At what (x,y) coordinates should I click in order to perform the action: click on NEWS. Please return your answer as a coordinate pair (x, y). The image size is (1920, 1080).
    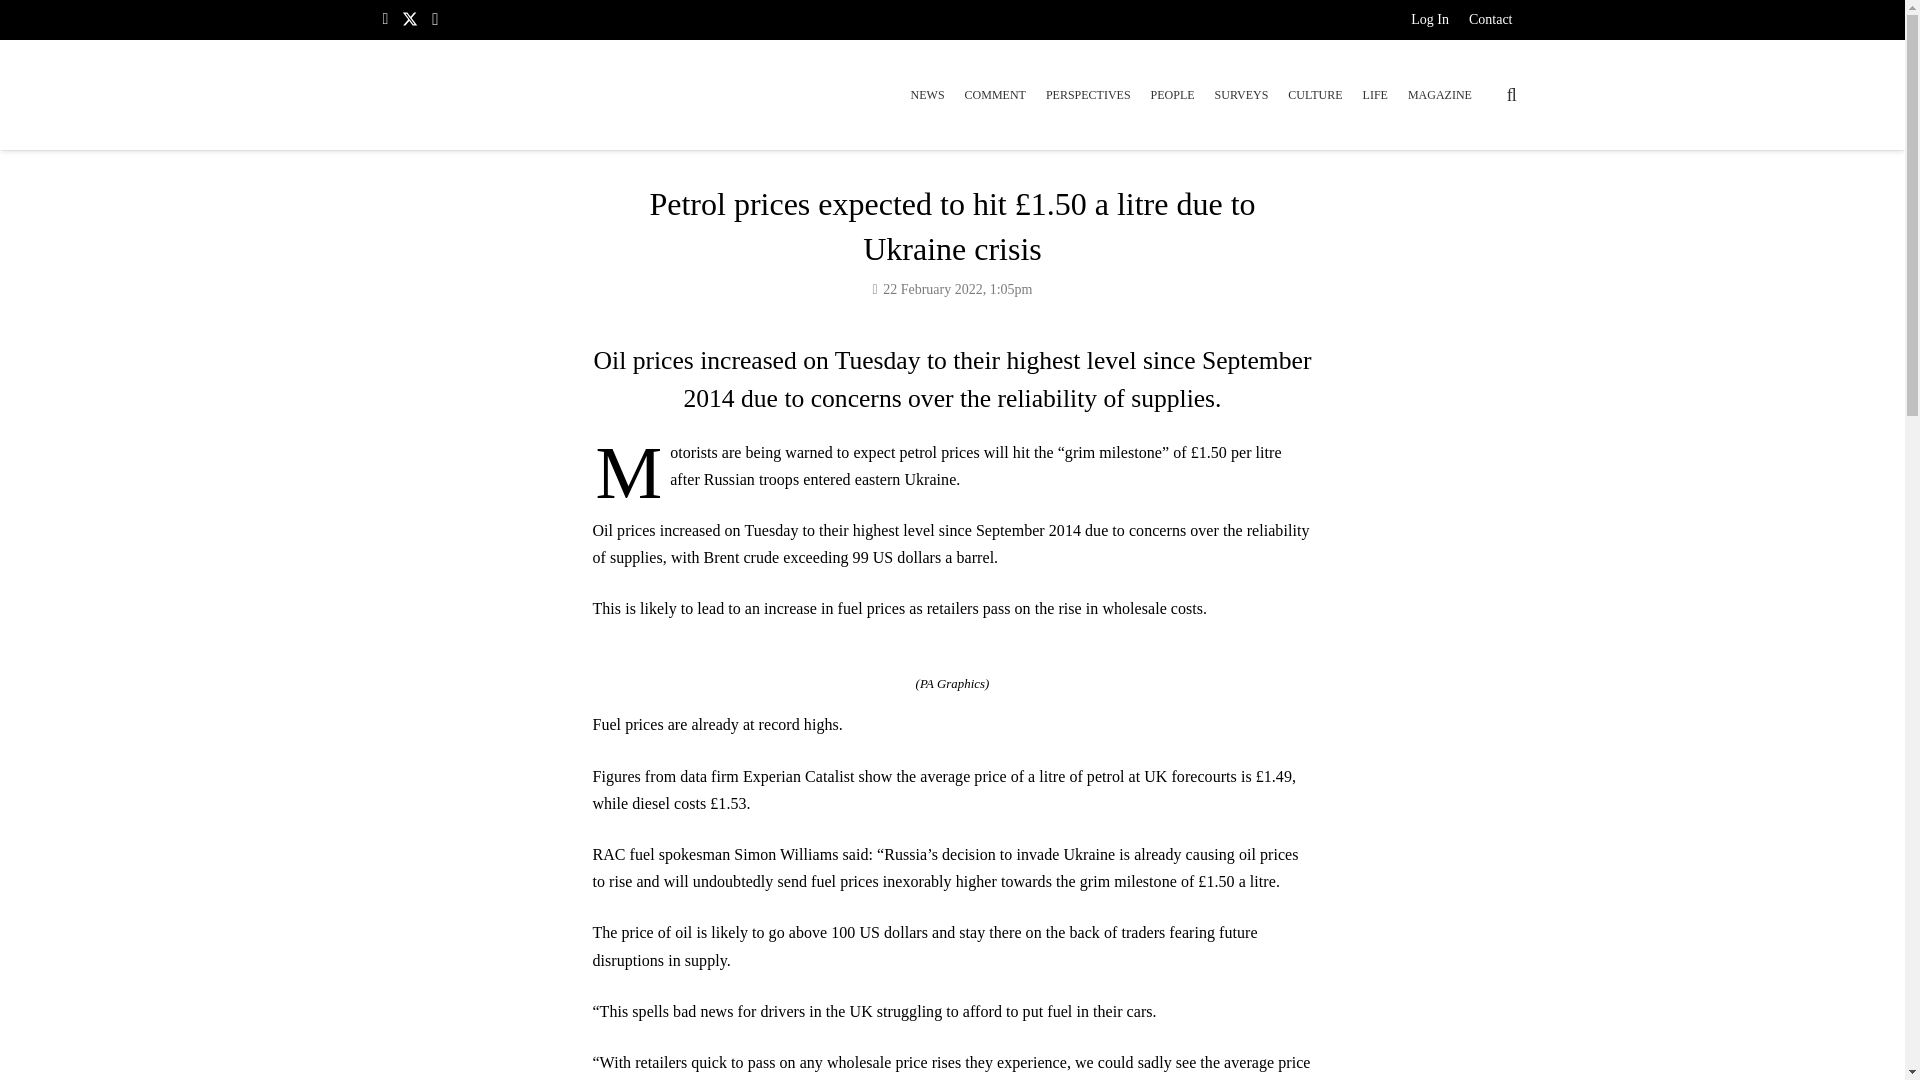
    Looking at the image, I should click on (927, 94).